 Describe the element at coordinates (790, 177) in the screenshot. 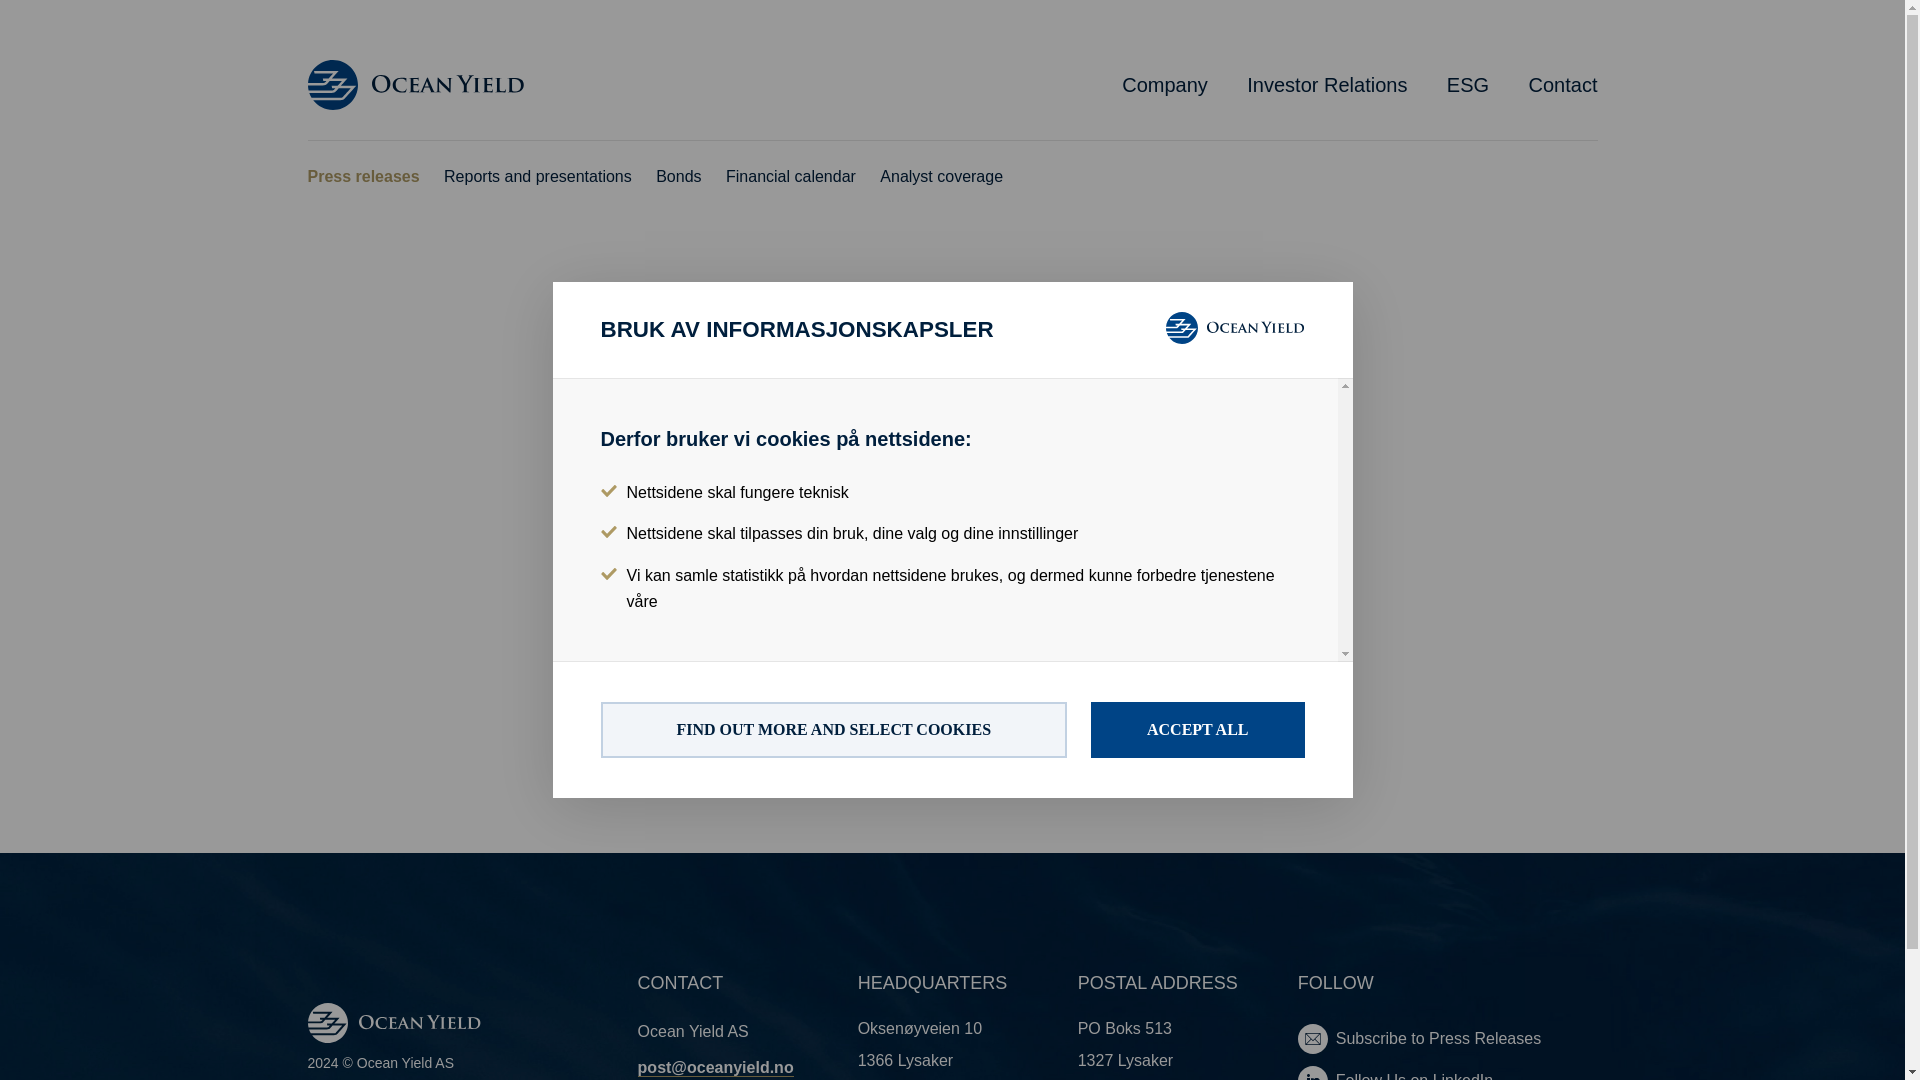

I see `Financial calendar` at that location.